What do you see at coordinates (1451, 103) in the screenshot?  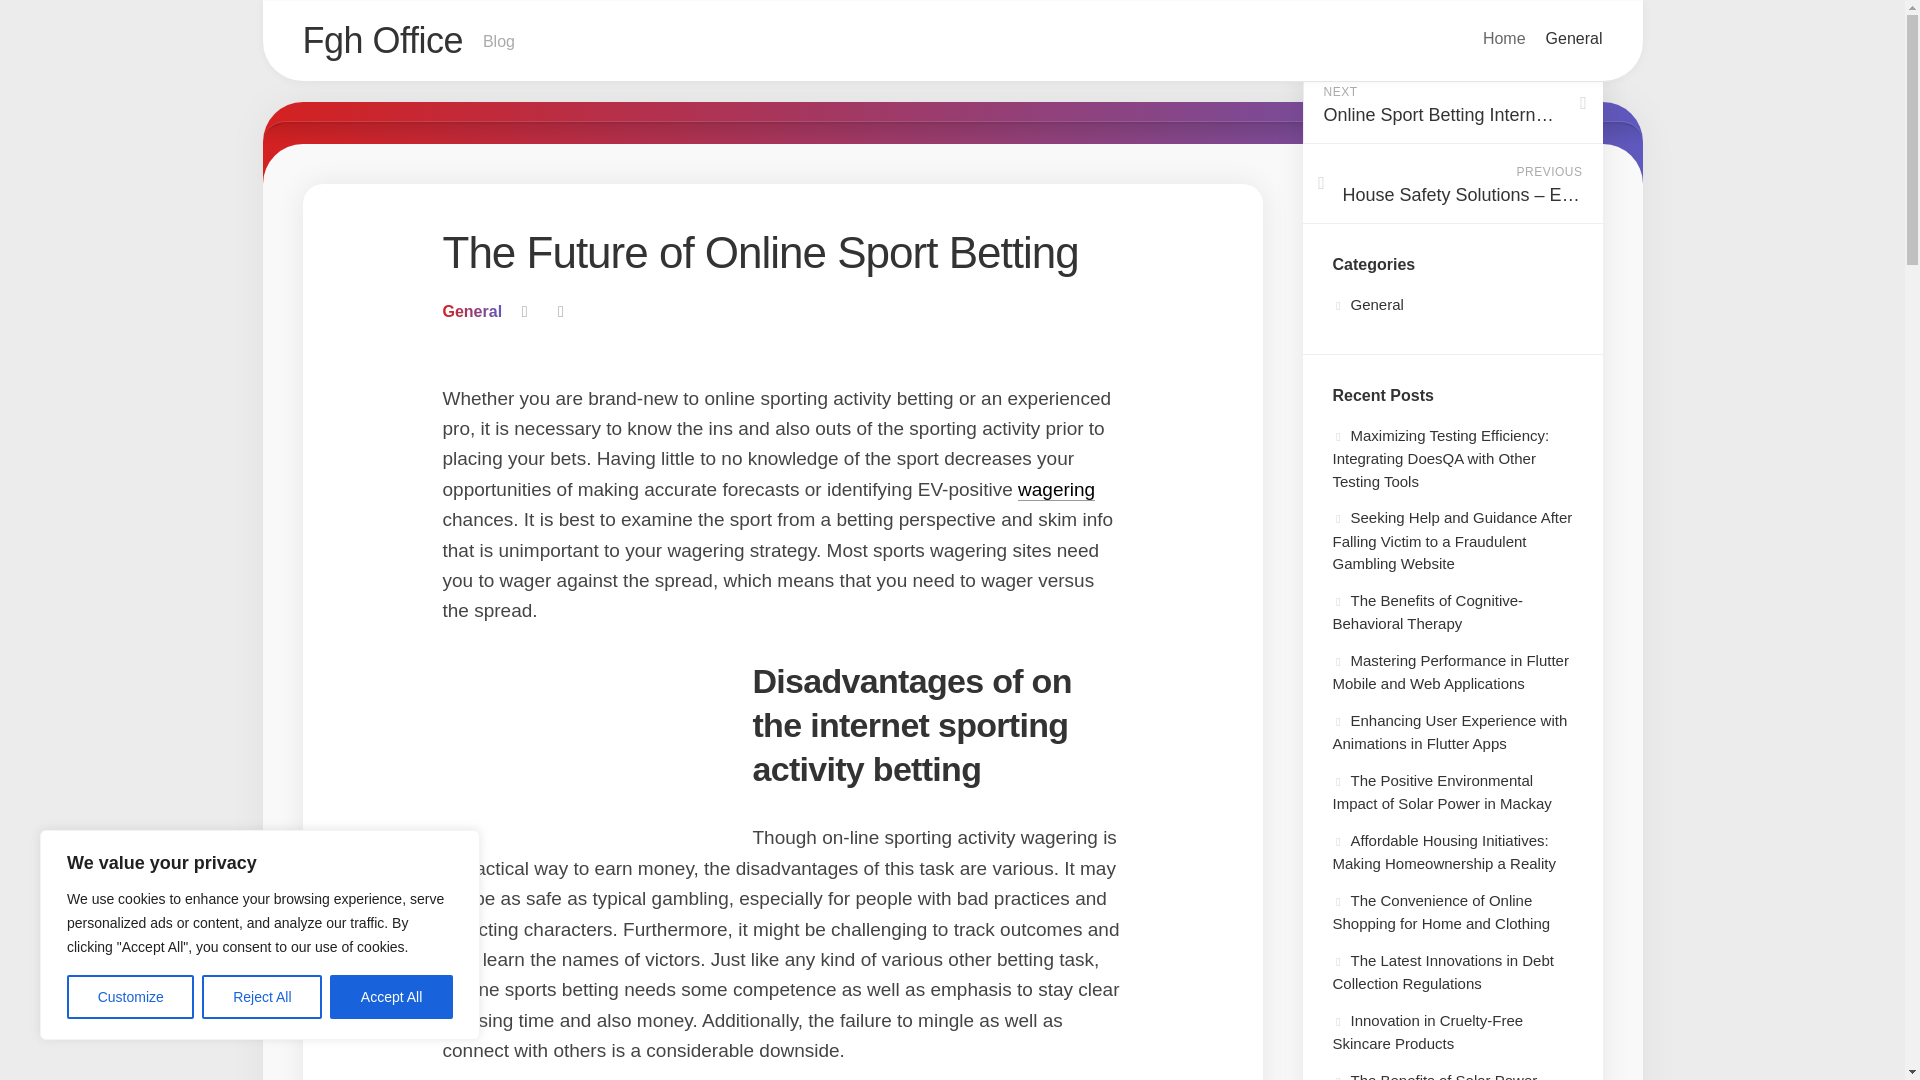 I see `Mastering Performance in Flutter Mobile and Web Applications` at bounding box center [1451, 103].